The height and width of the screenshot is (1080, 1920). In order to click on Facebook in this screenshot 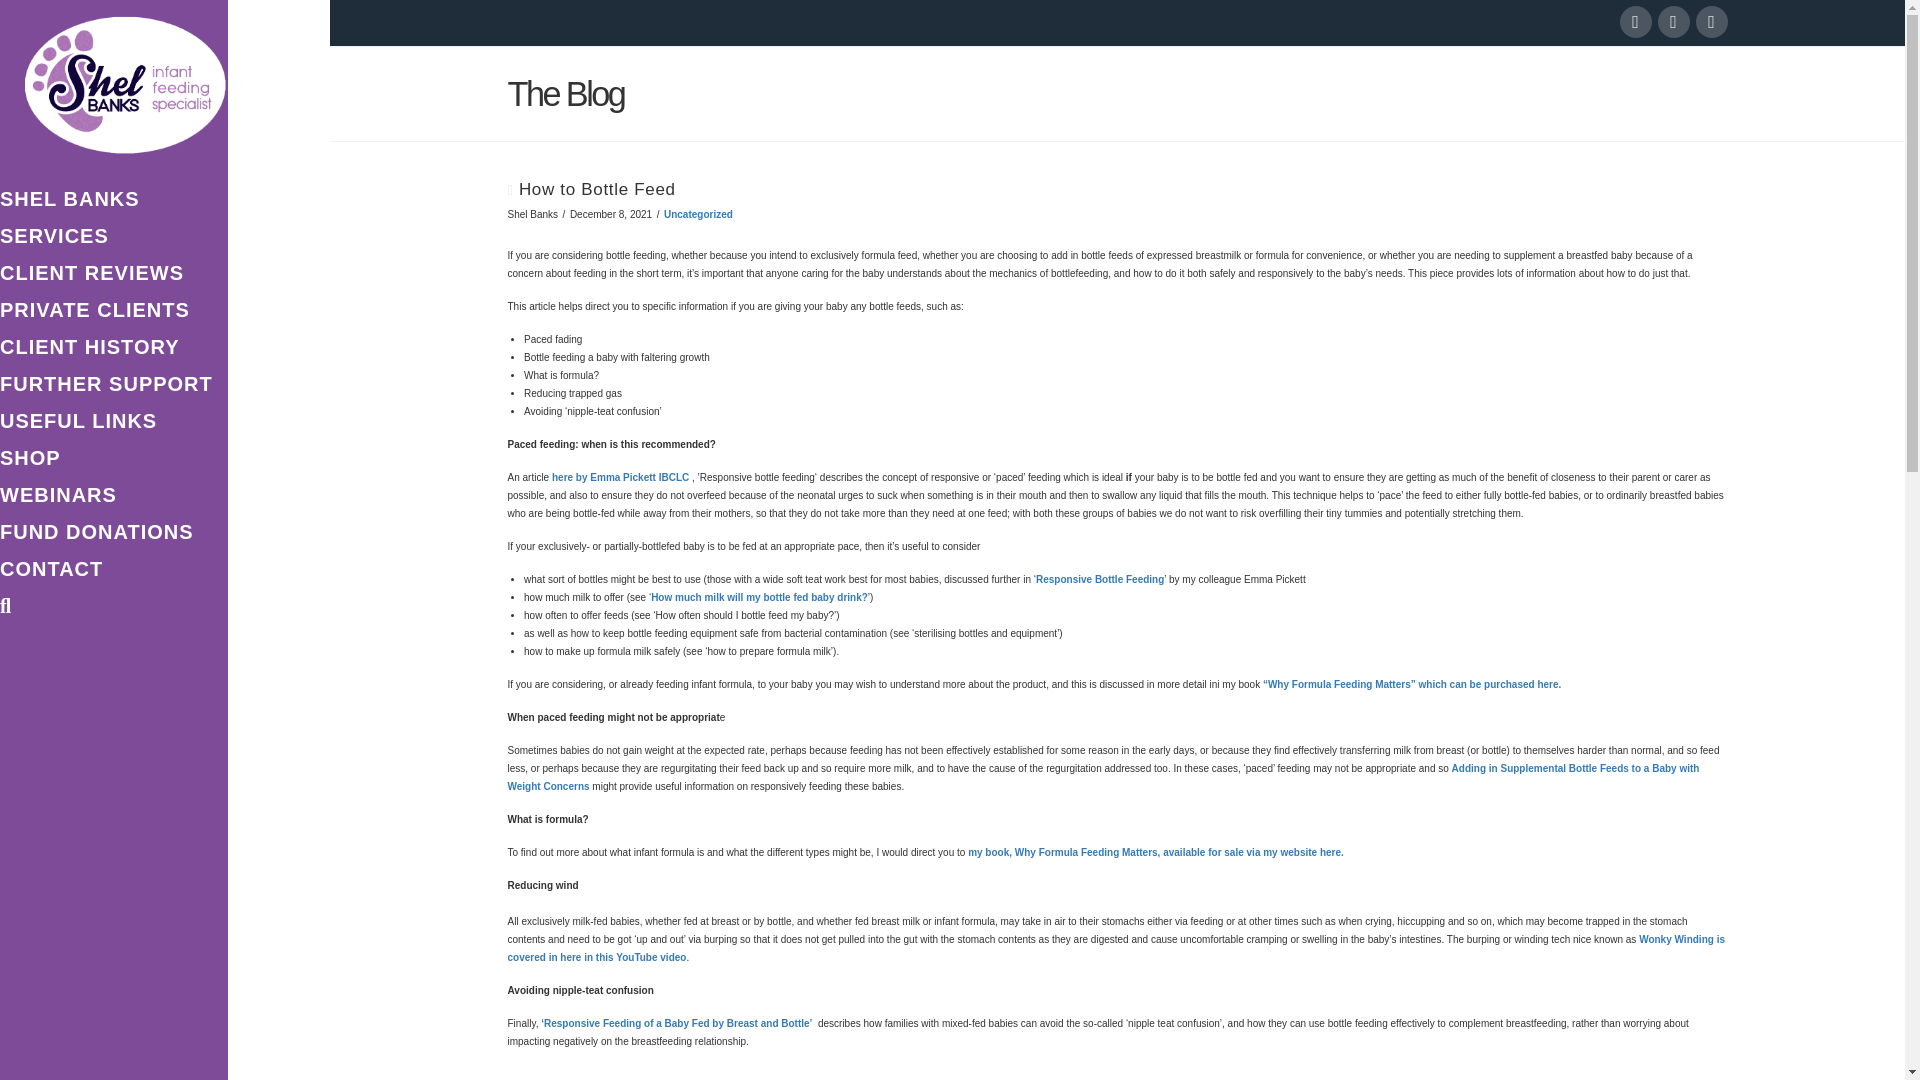, I will do `click(1636, 22)`.